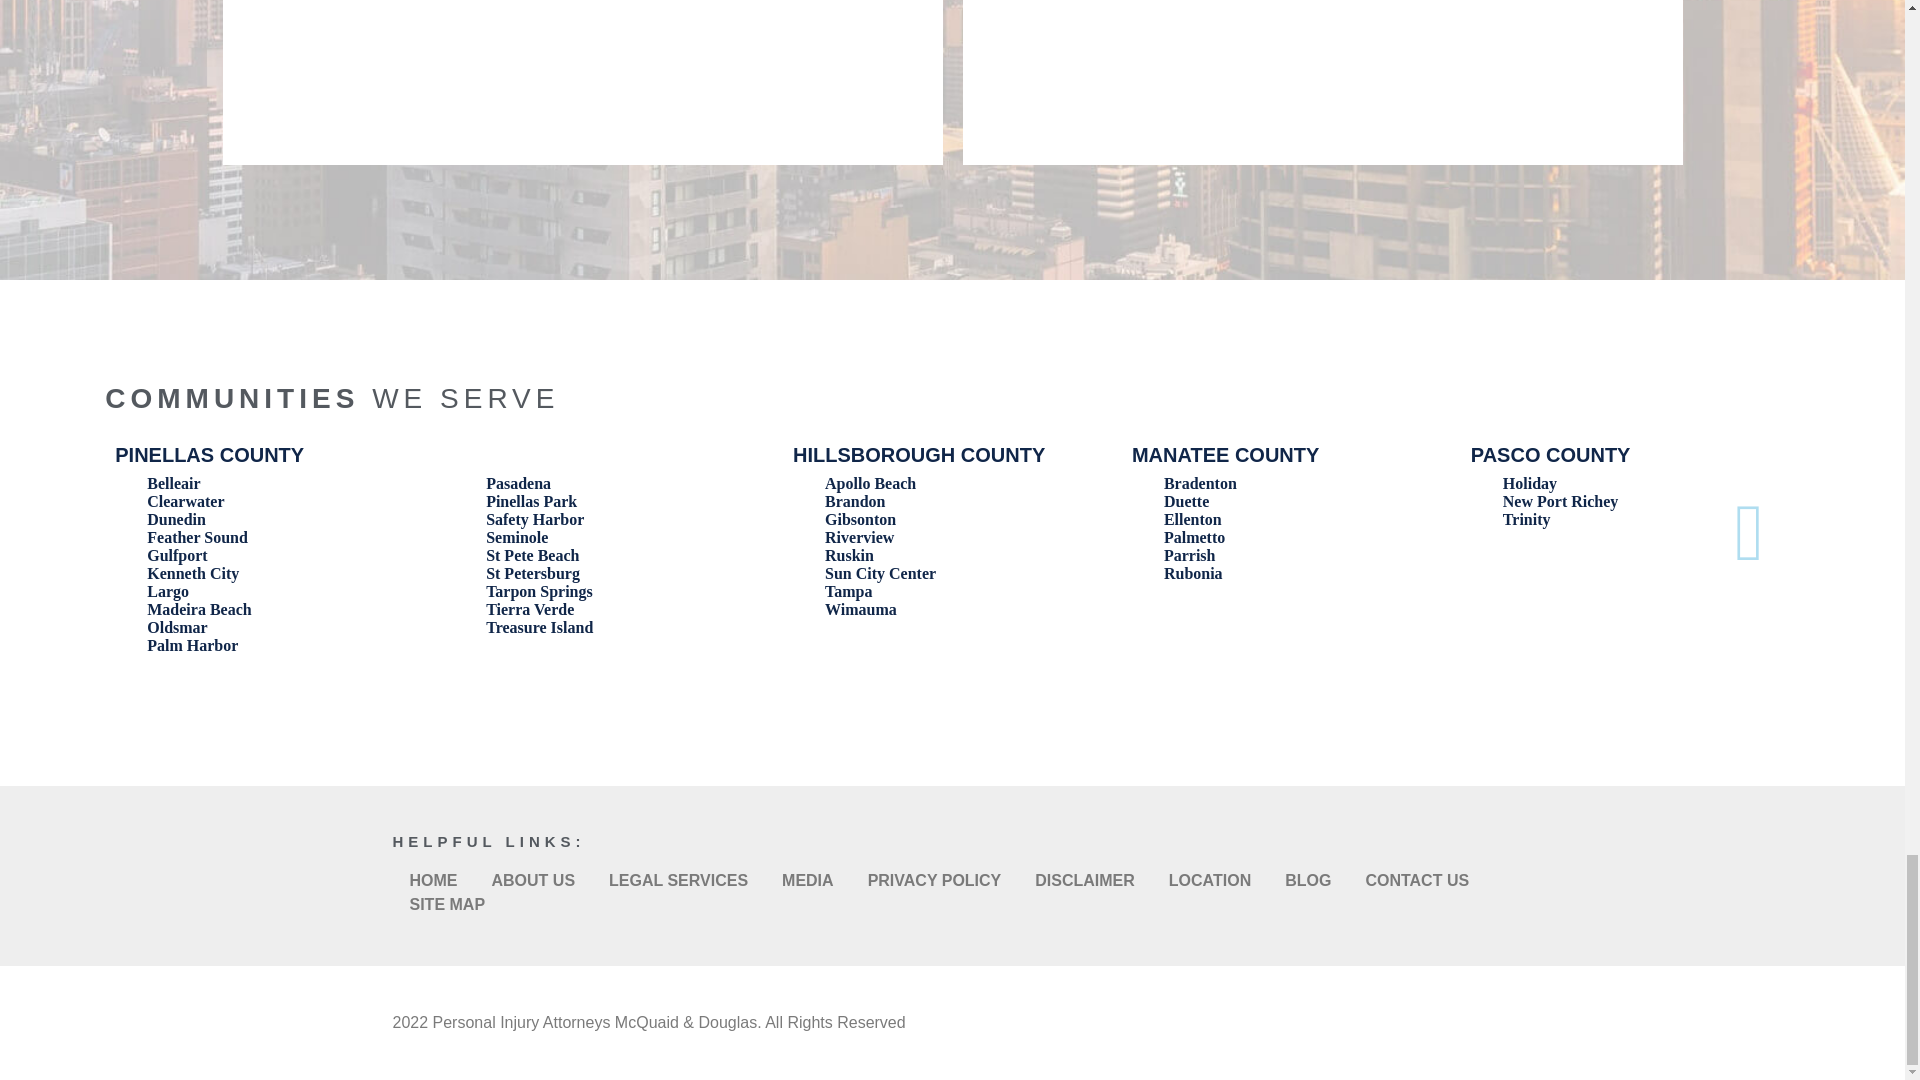  I want to click on Oldsmar, so click(177, 627).